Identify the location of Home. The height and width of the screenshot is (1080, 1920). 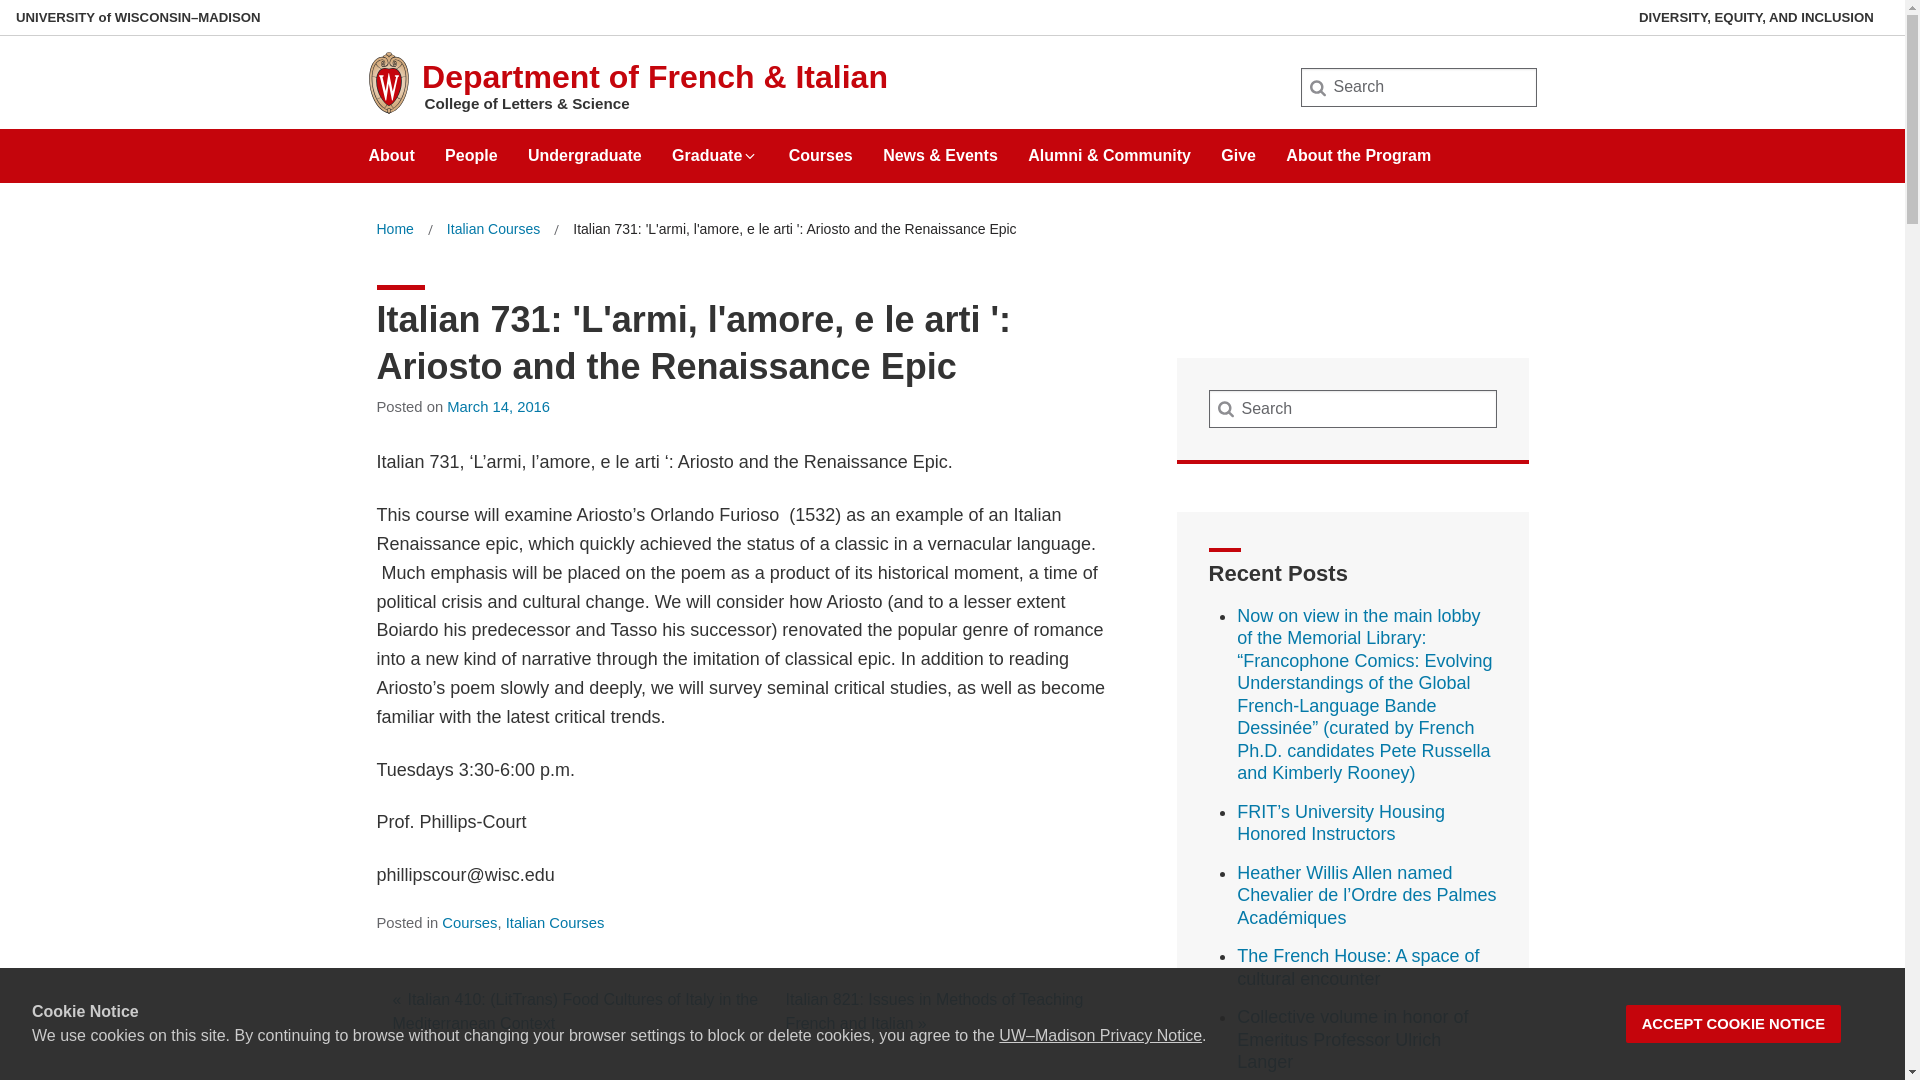
(394, 229).